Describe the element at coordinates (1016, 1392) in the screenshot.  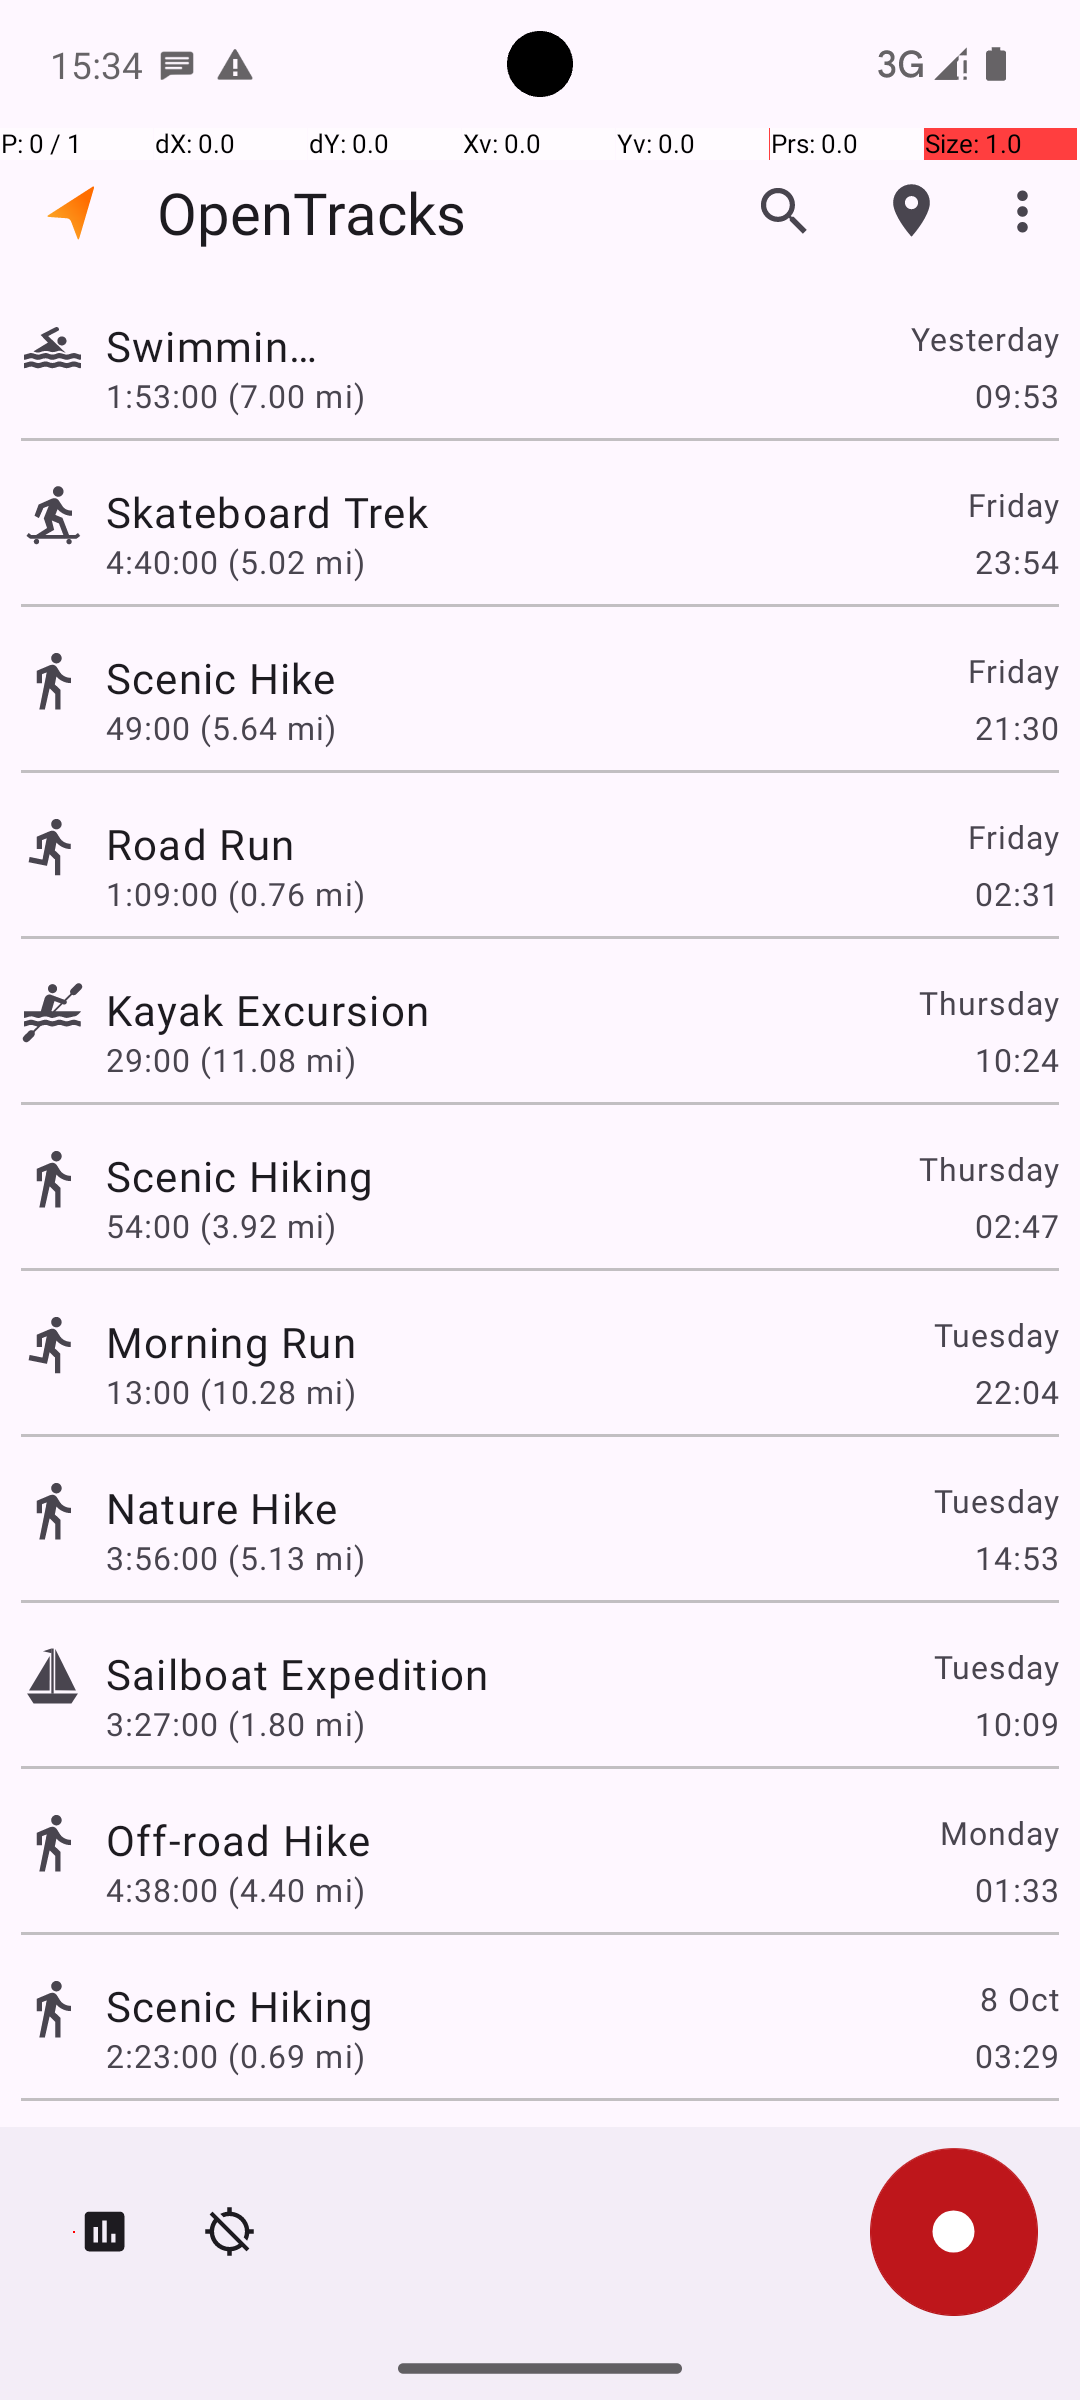
I see `22:04` at that location.